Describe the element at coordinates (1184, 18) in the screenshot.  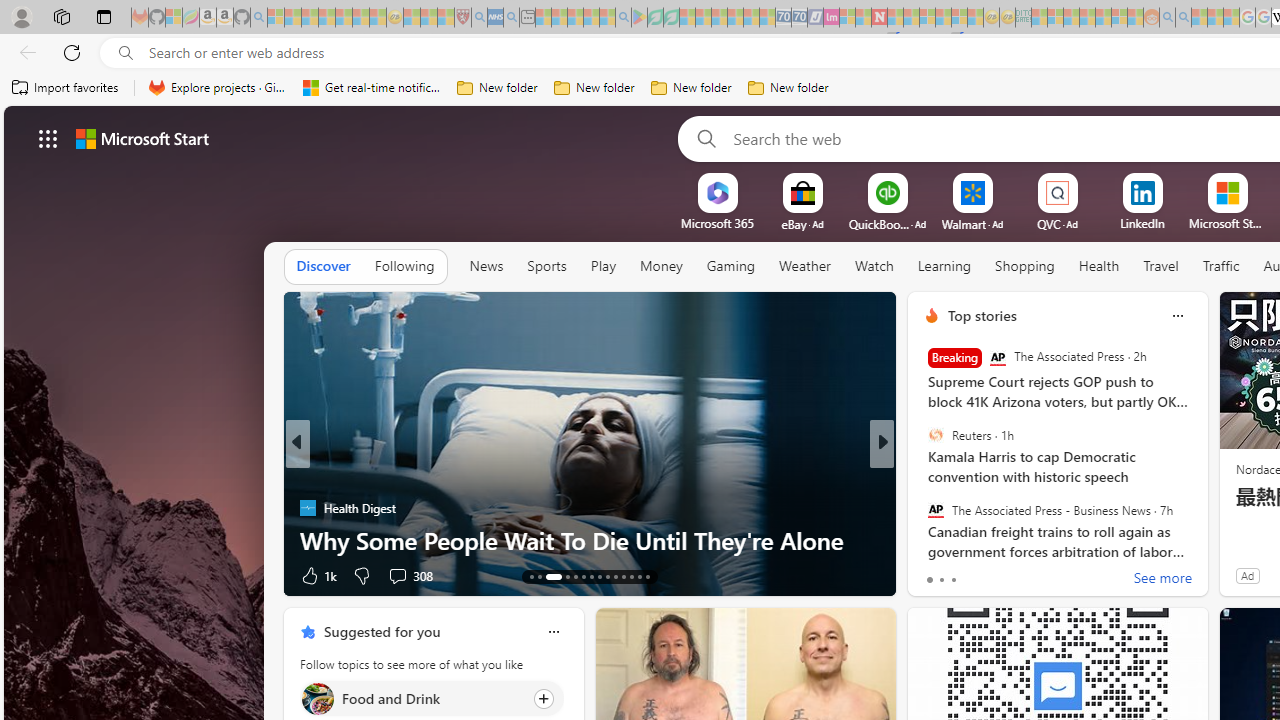
I see `Utah sues federal government - Search - Sleeping` at that location.